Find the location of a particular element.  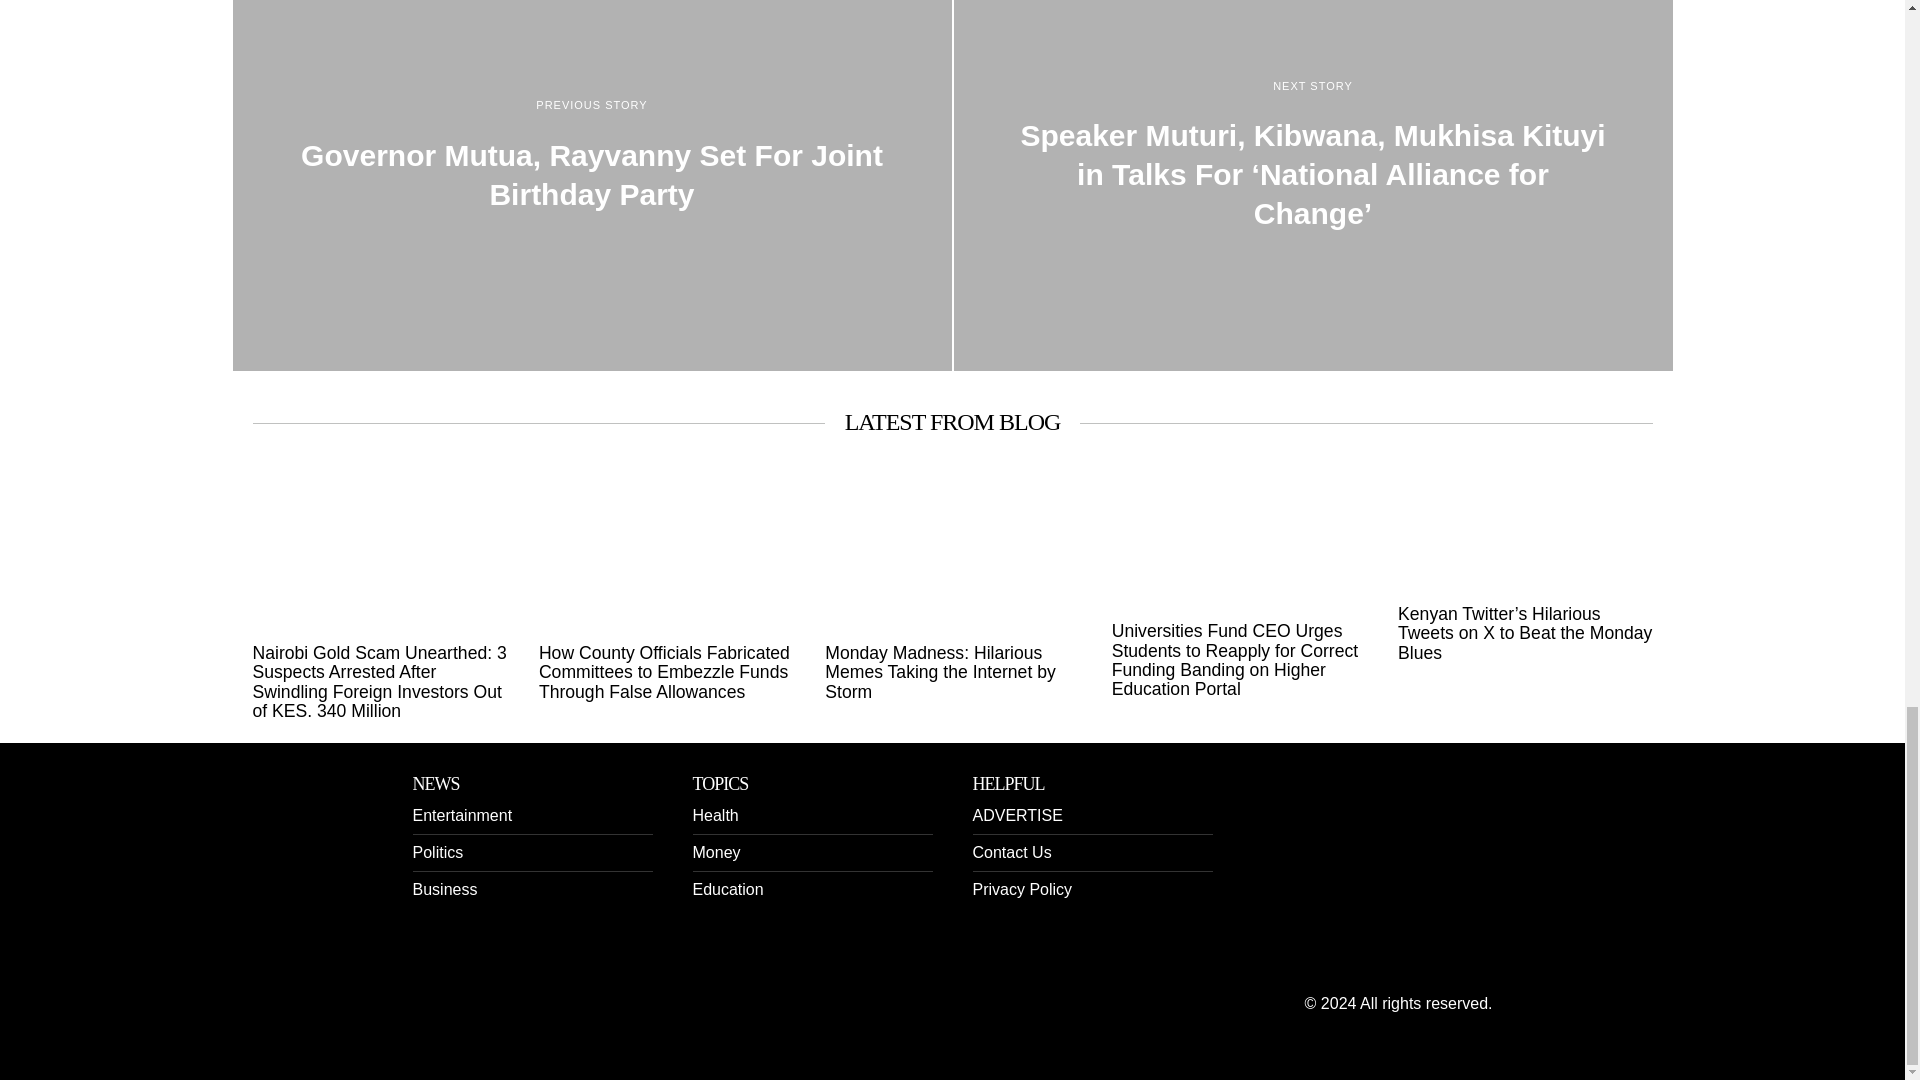

Business is located at coordinates (444, 889).